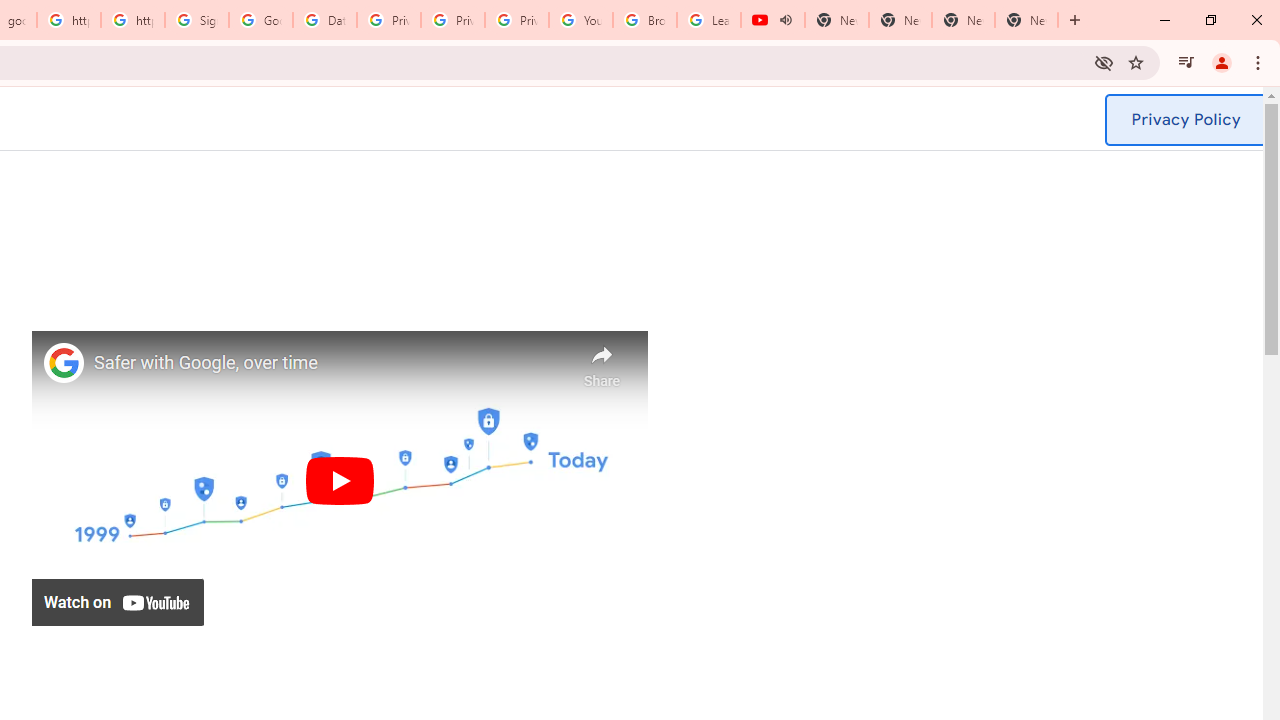 This screenshot has width=1280, height=720. What do you see at coordinates (1222, 62) in the screenshot?
I see `You` at bounding box center [1222, 62].